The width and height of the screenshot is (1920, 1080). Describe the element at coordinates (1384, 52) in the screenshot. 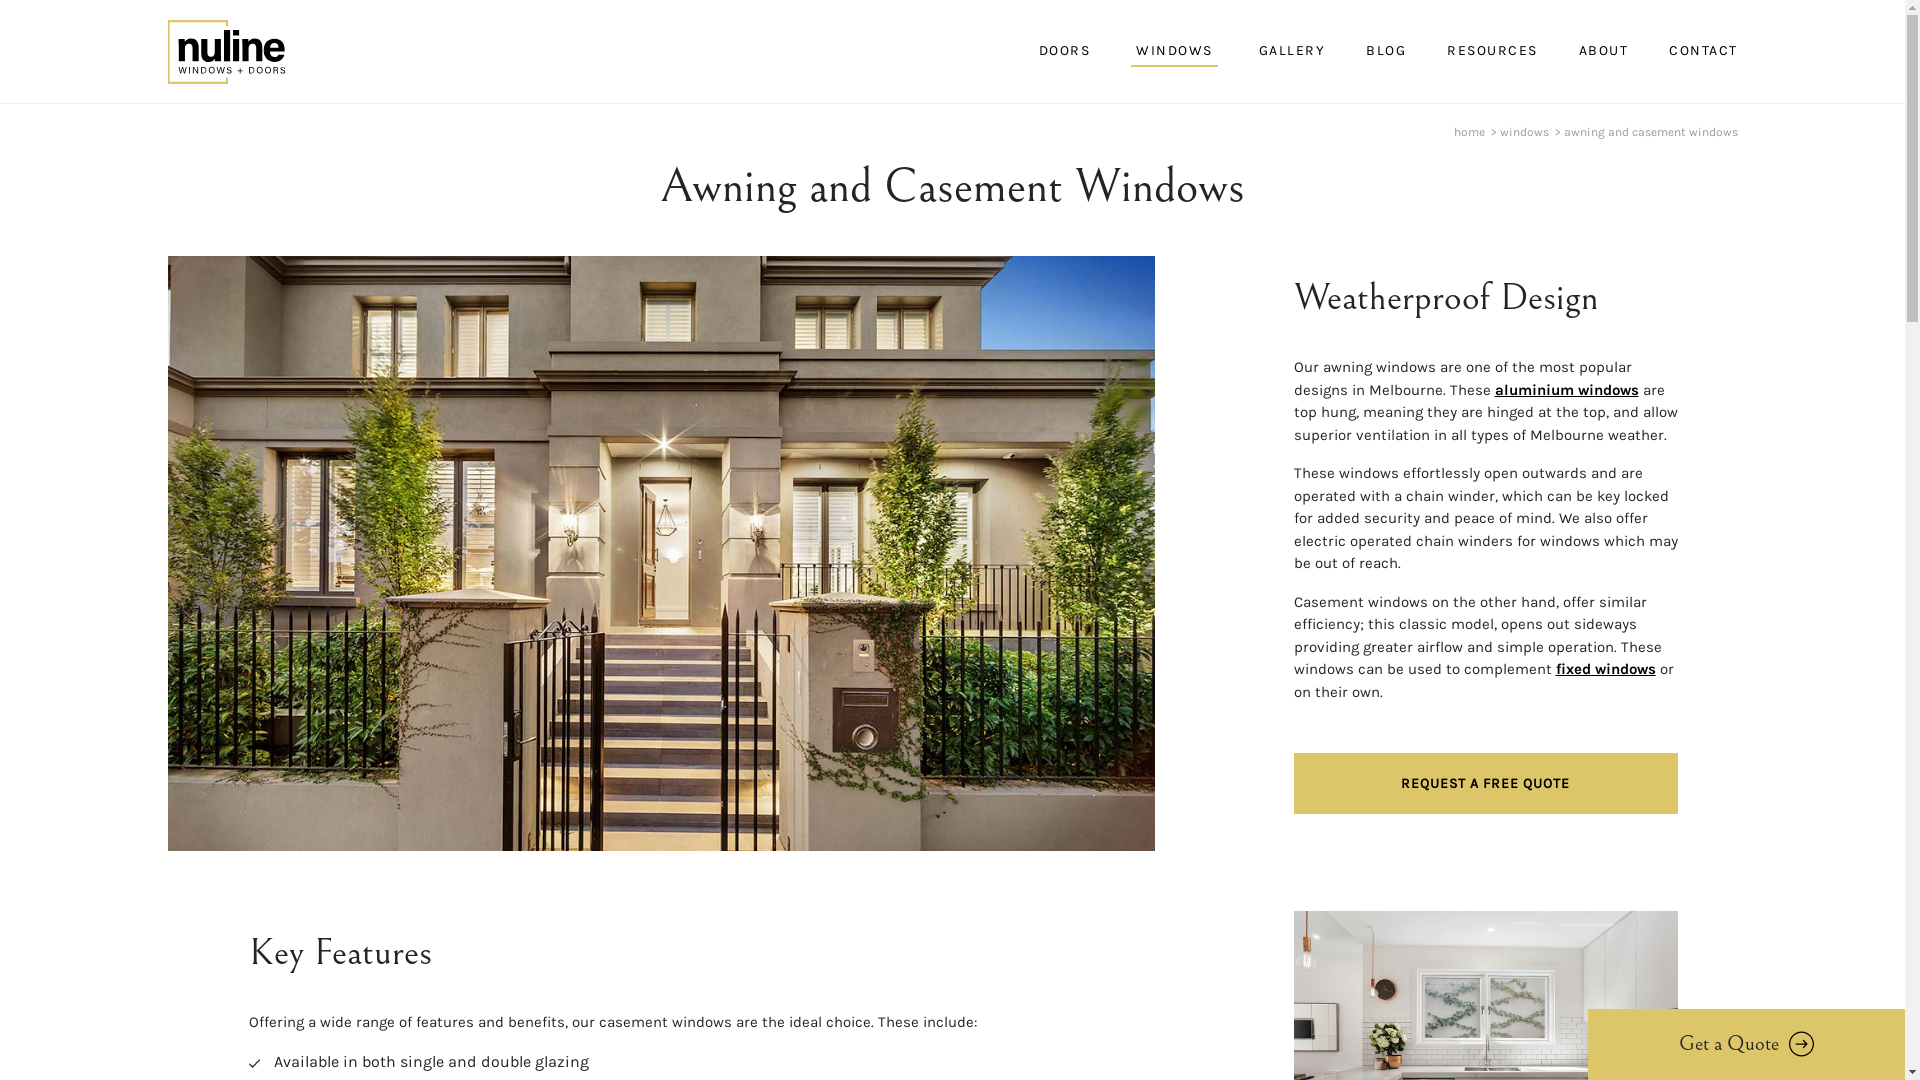

I see `BLOG` at that location.